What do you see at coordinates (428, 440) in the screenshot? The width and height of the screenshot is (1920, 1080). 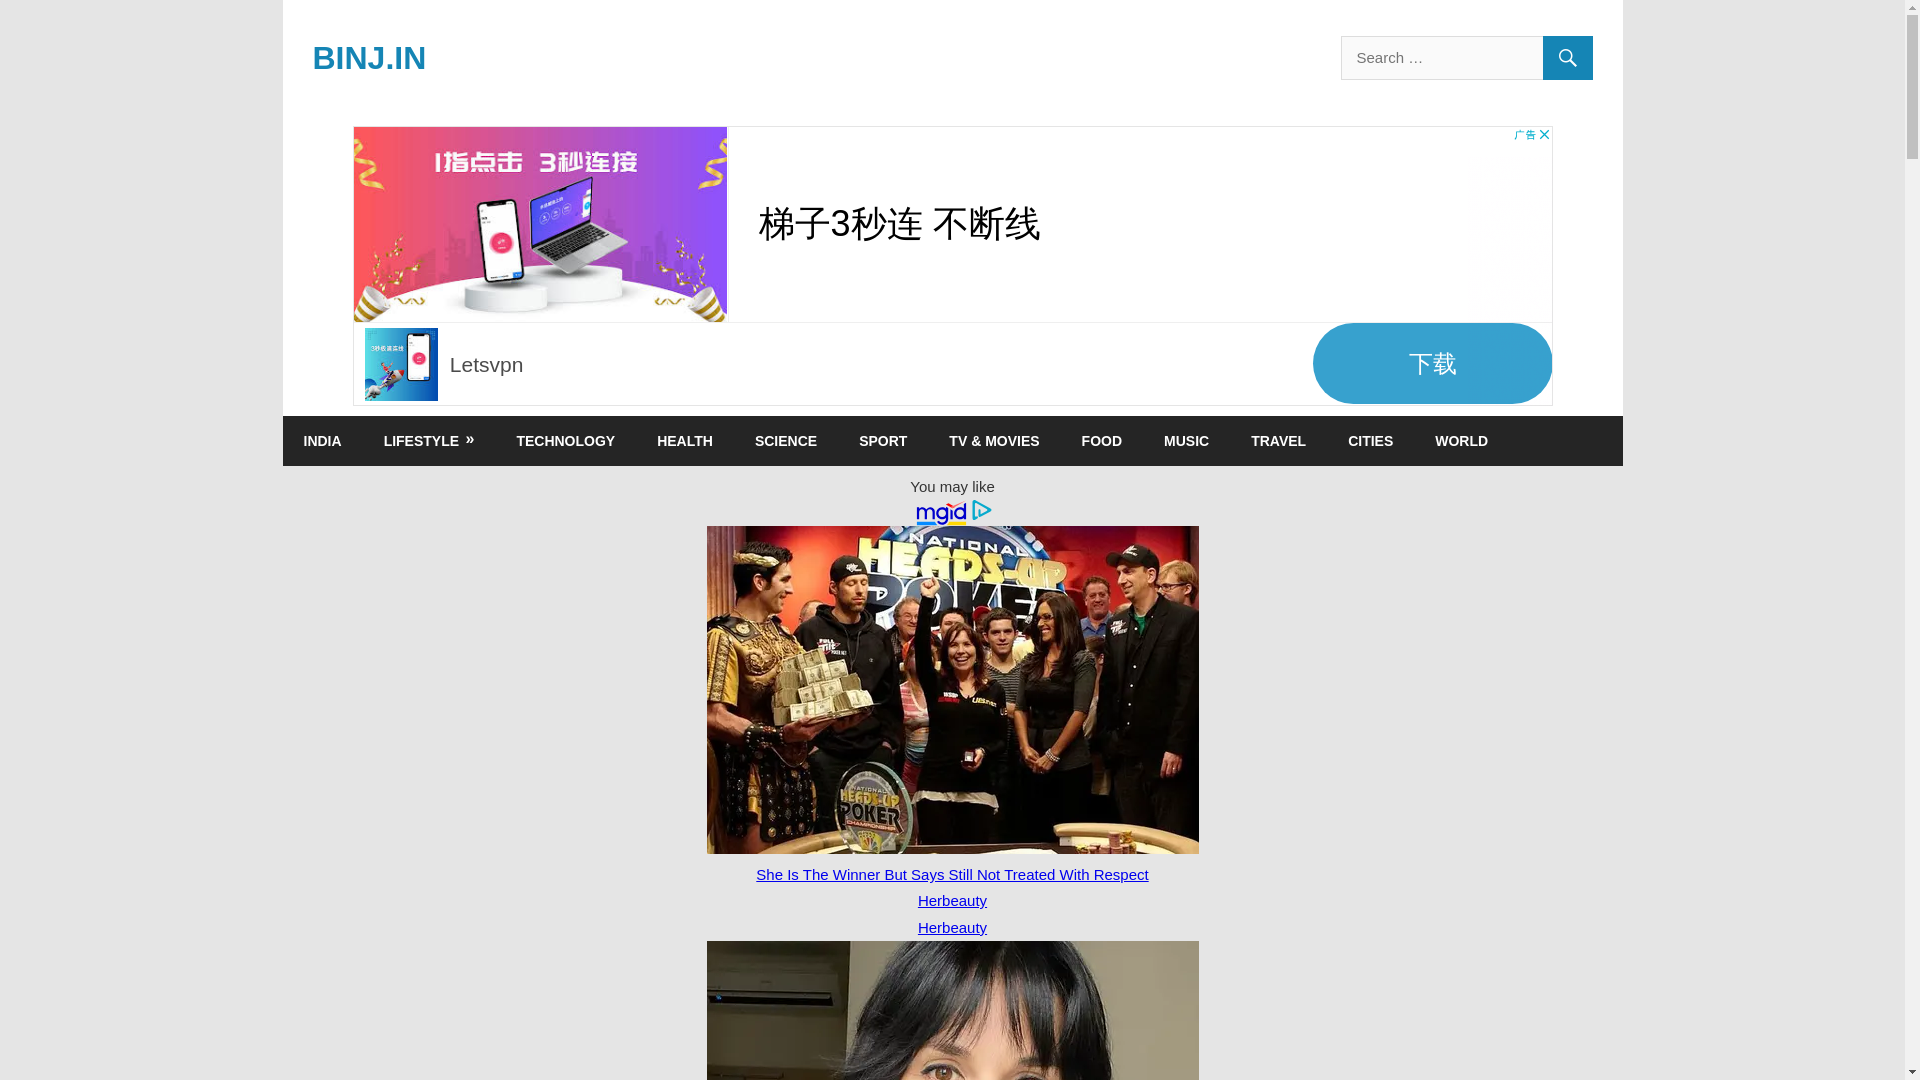 I see `LIFESTYLE` at bounding box center [428, 440].